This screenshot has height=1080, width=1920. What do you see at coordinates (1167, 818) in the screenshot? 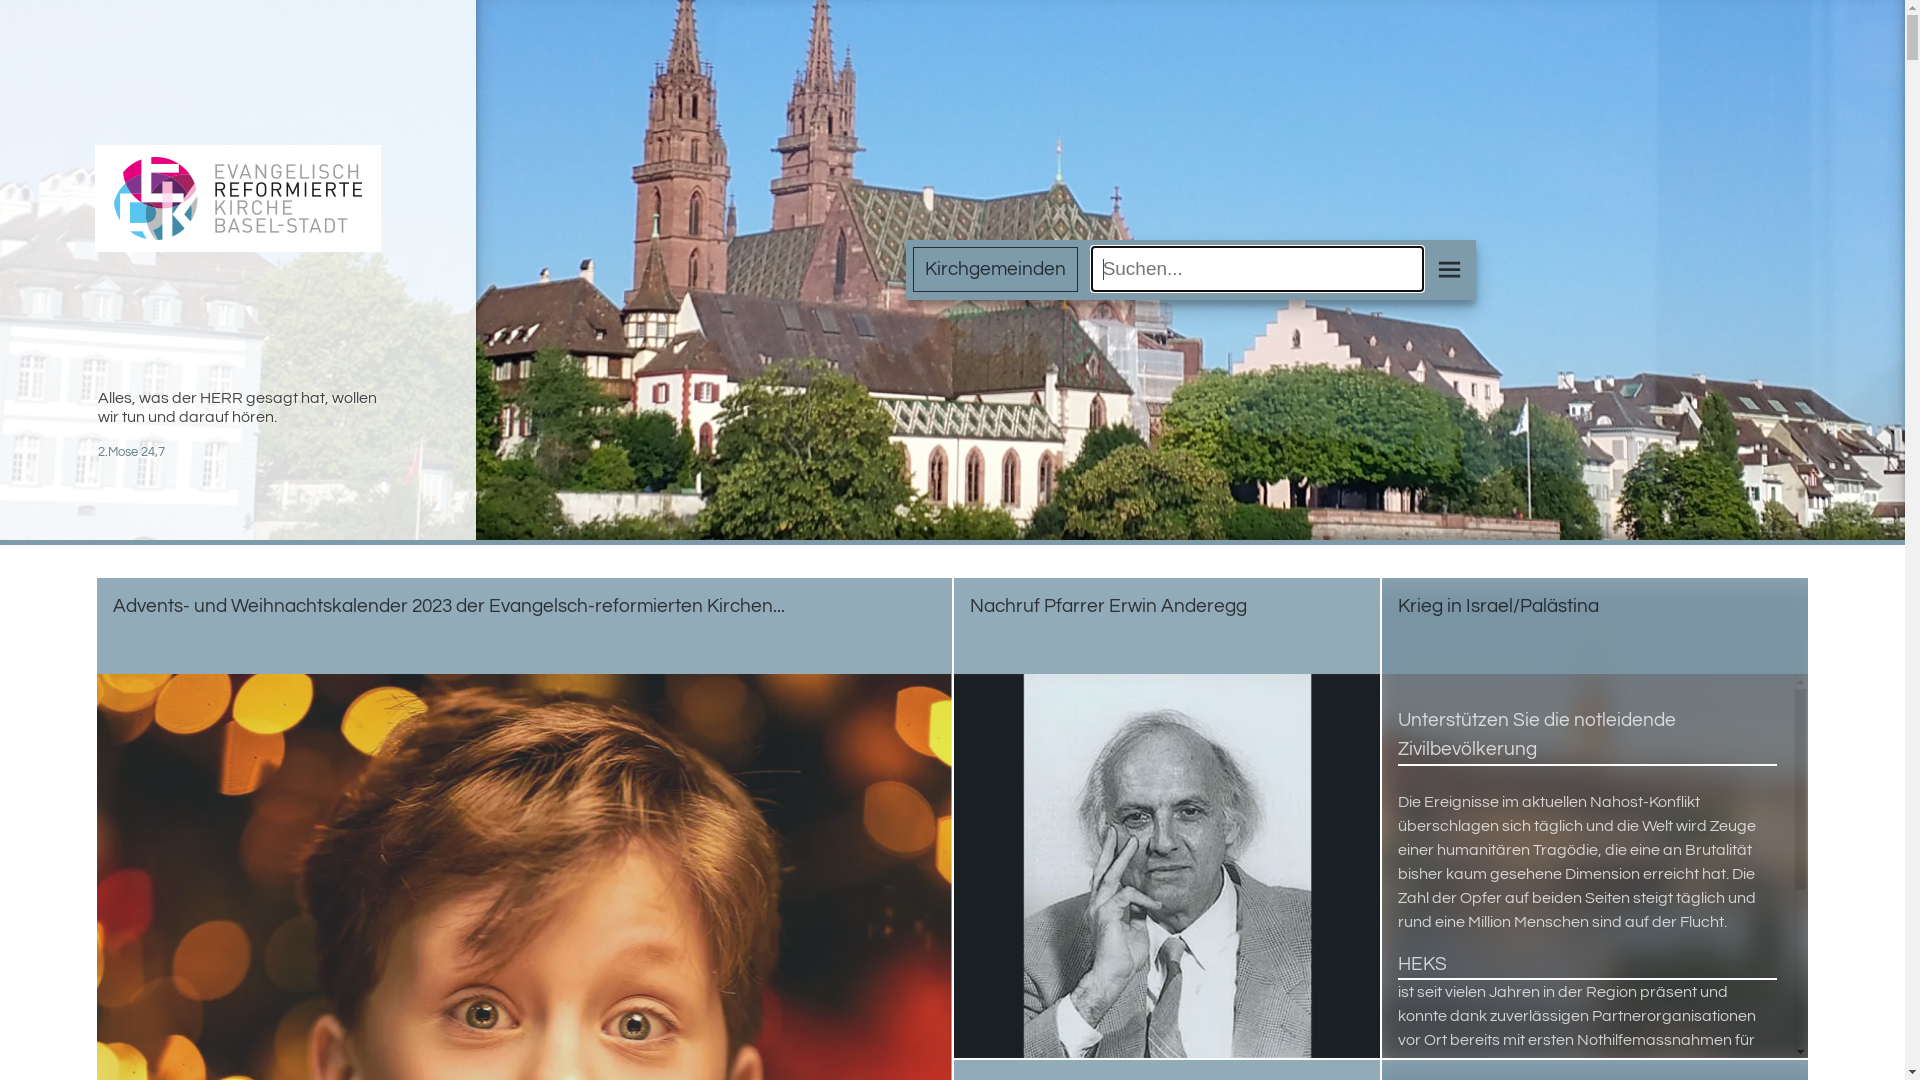
I see `Nachruf Pfarrer Erwin Anderegg` at bounding box center [1167, 818].